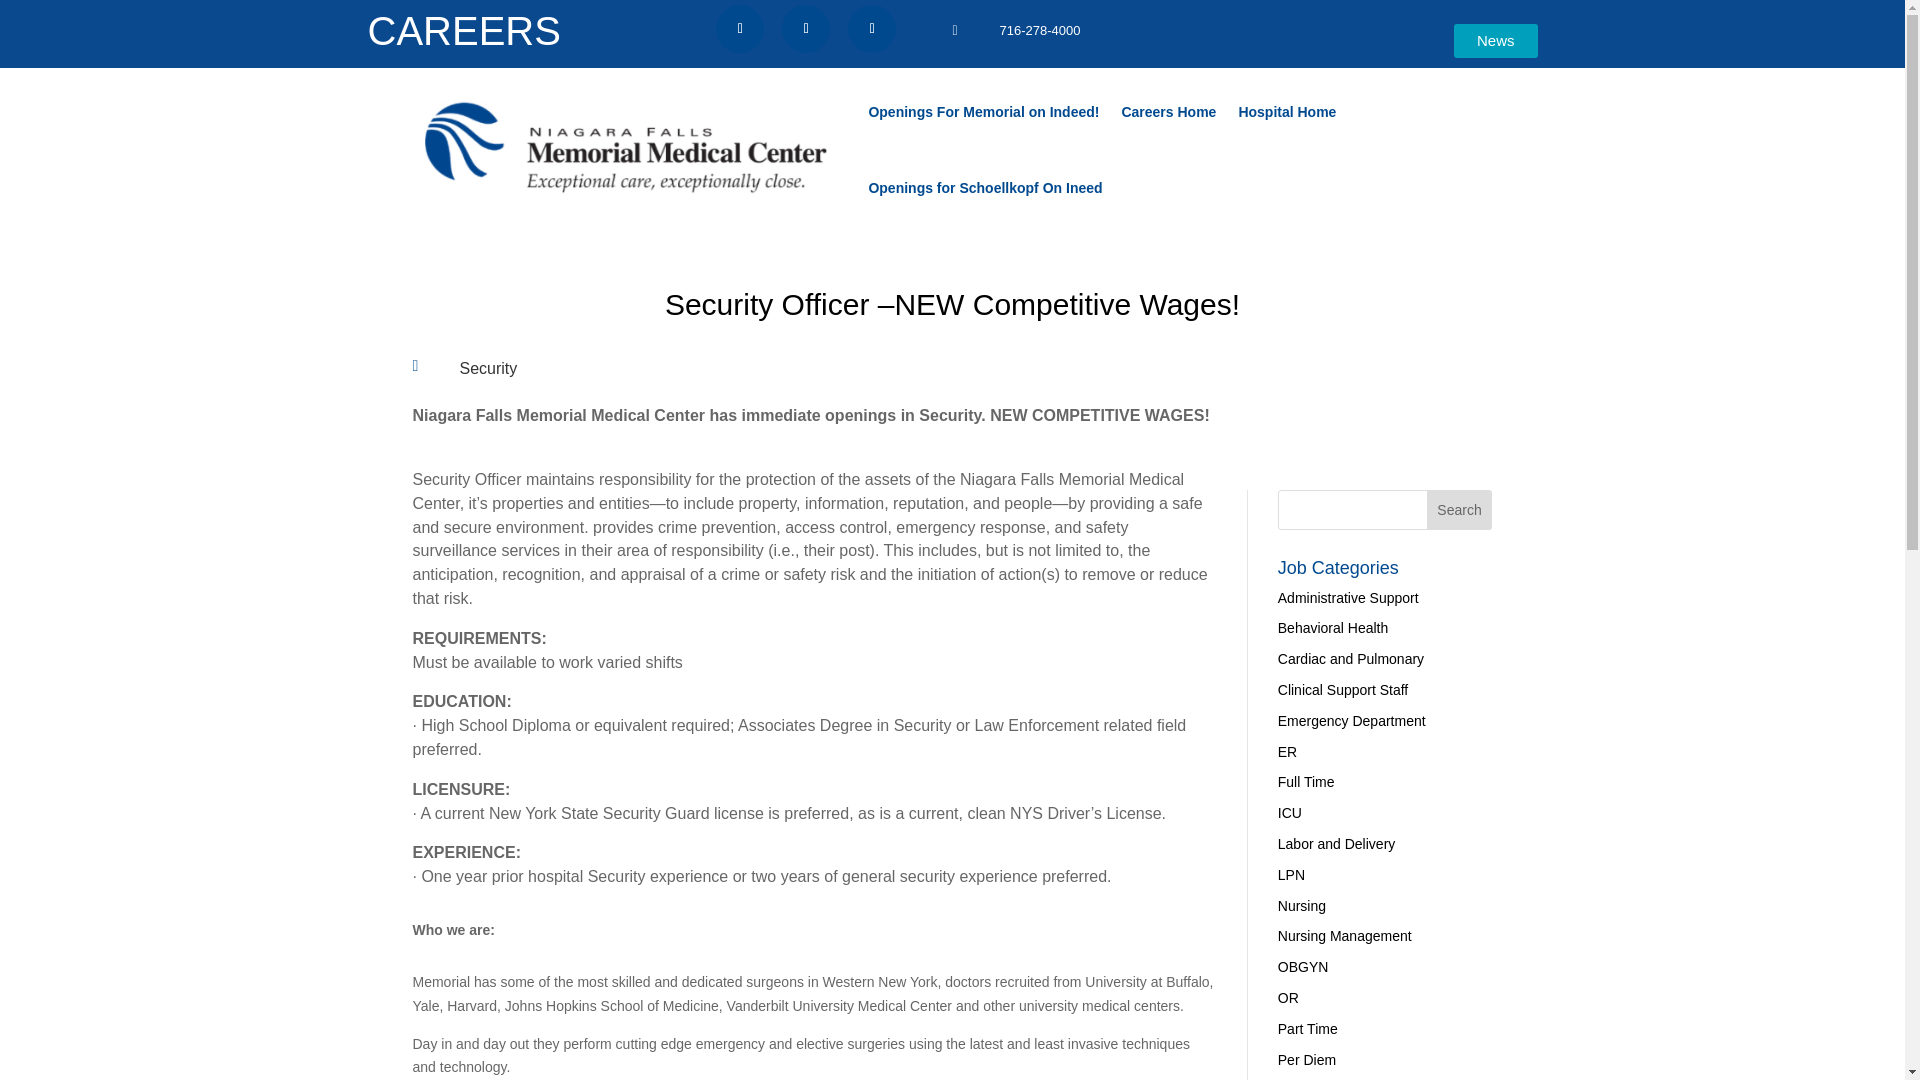 The height and width of the screenshot is (1080, 1920). I want to click on OBGYN, so click(1303, 967).